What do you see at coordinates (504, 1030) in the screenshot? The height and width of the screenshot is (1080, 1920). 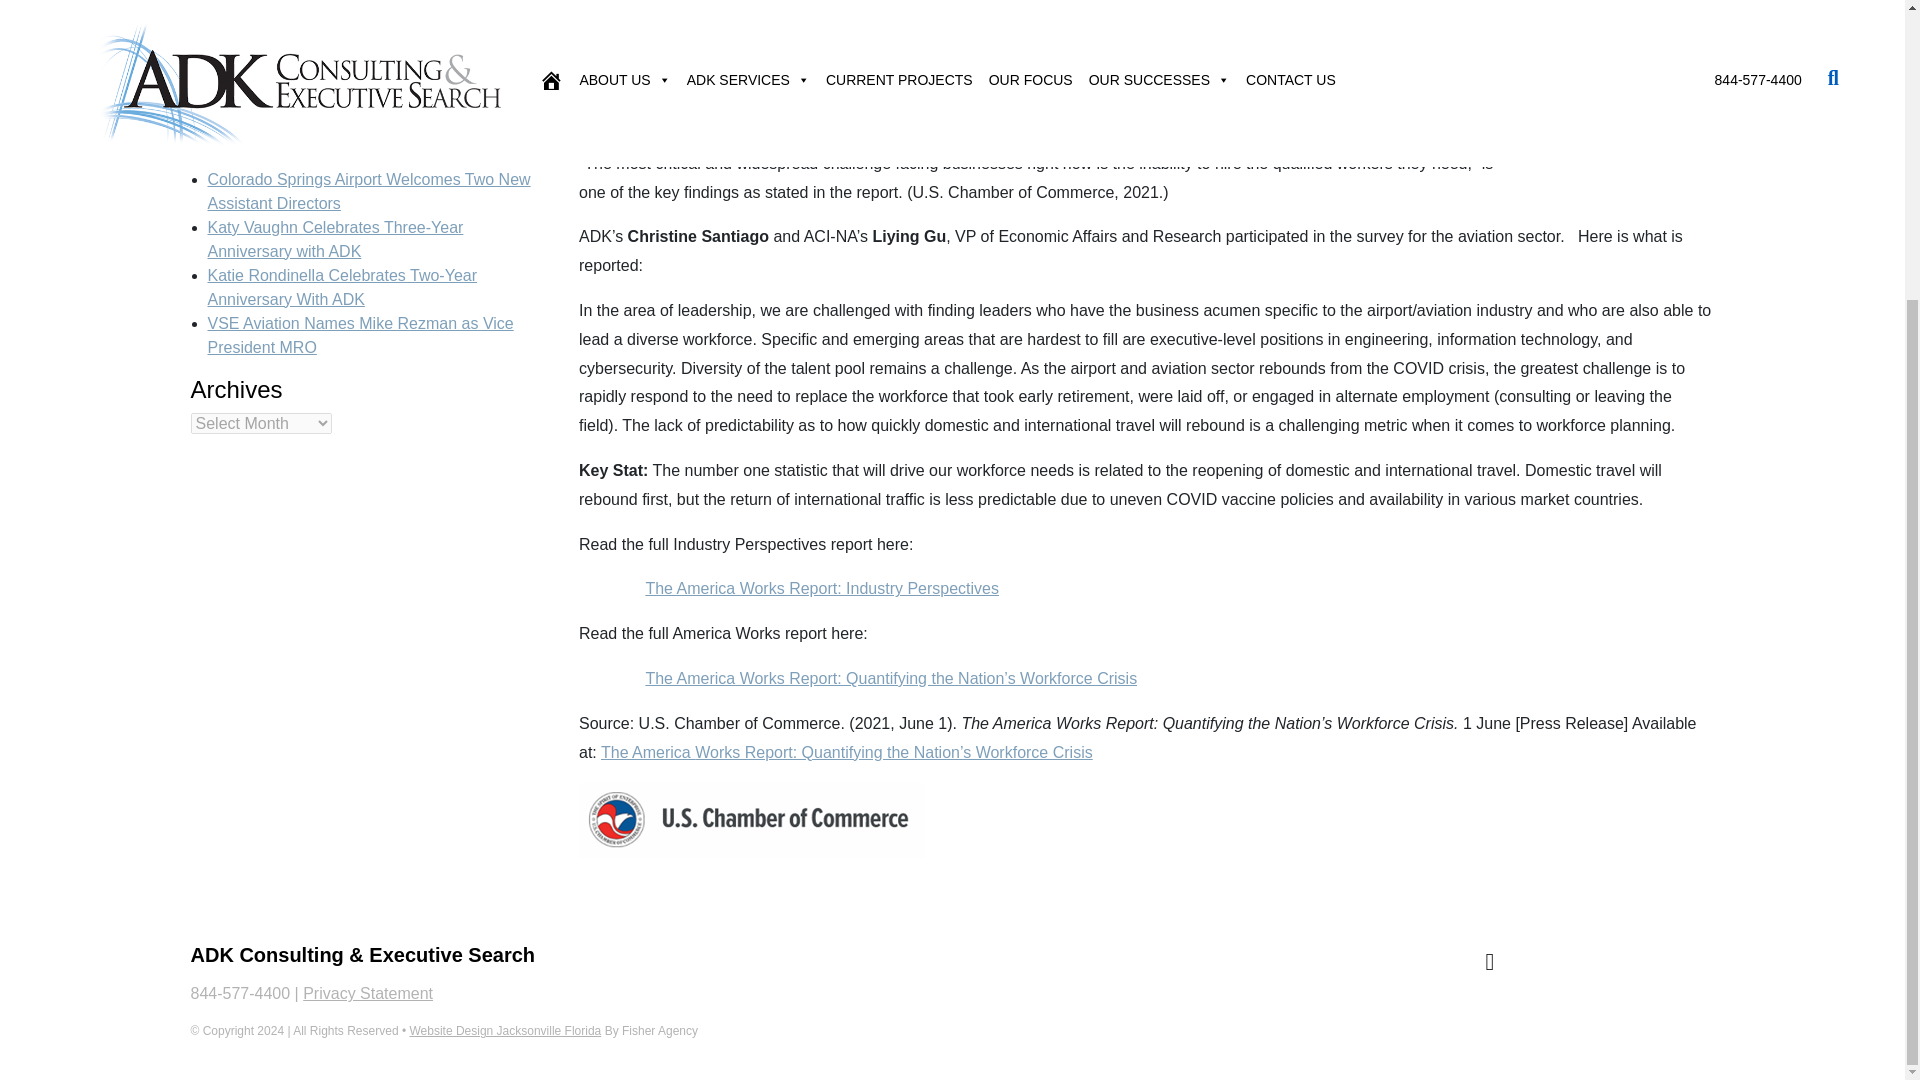 I see `Website Design Jacksonville Florida` at bounding box center [504, 1030].